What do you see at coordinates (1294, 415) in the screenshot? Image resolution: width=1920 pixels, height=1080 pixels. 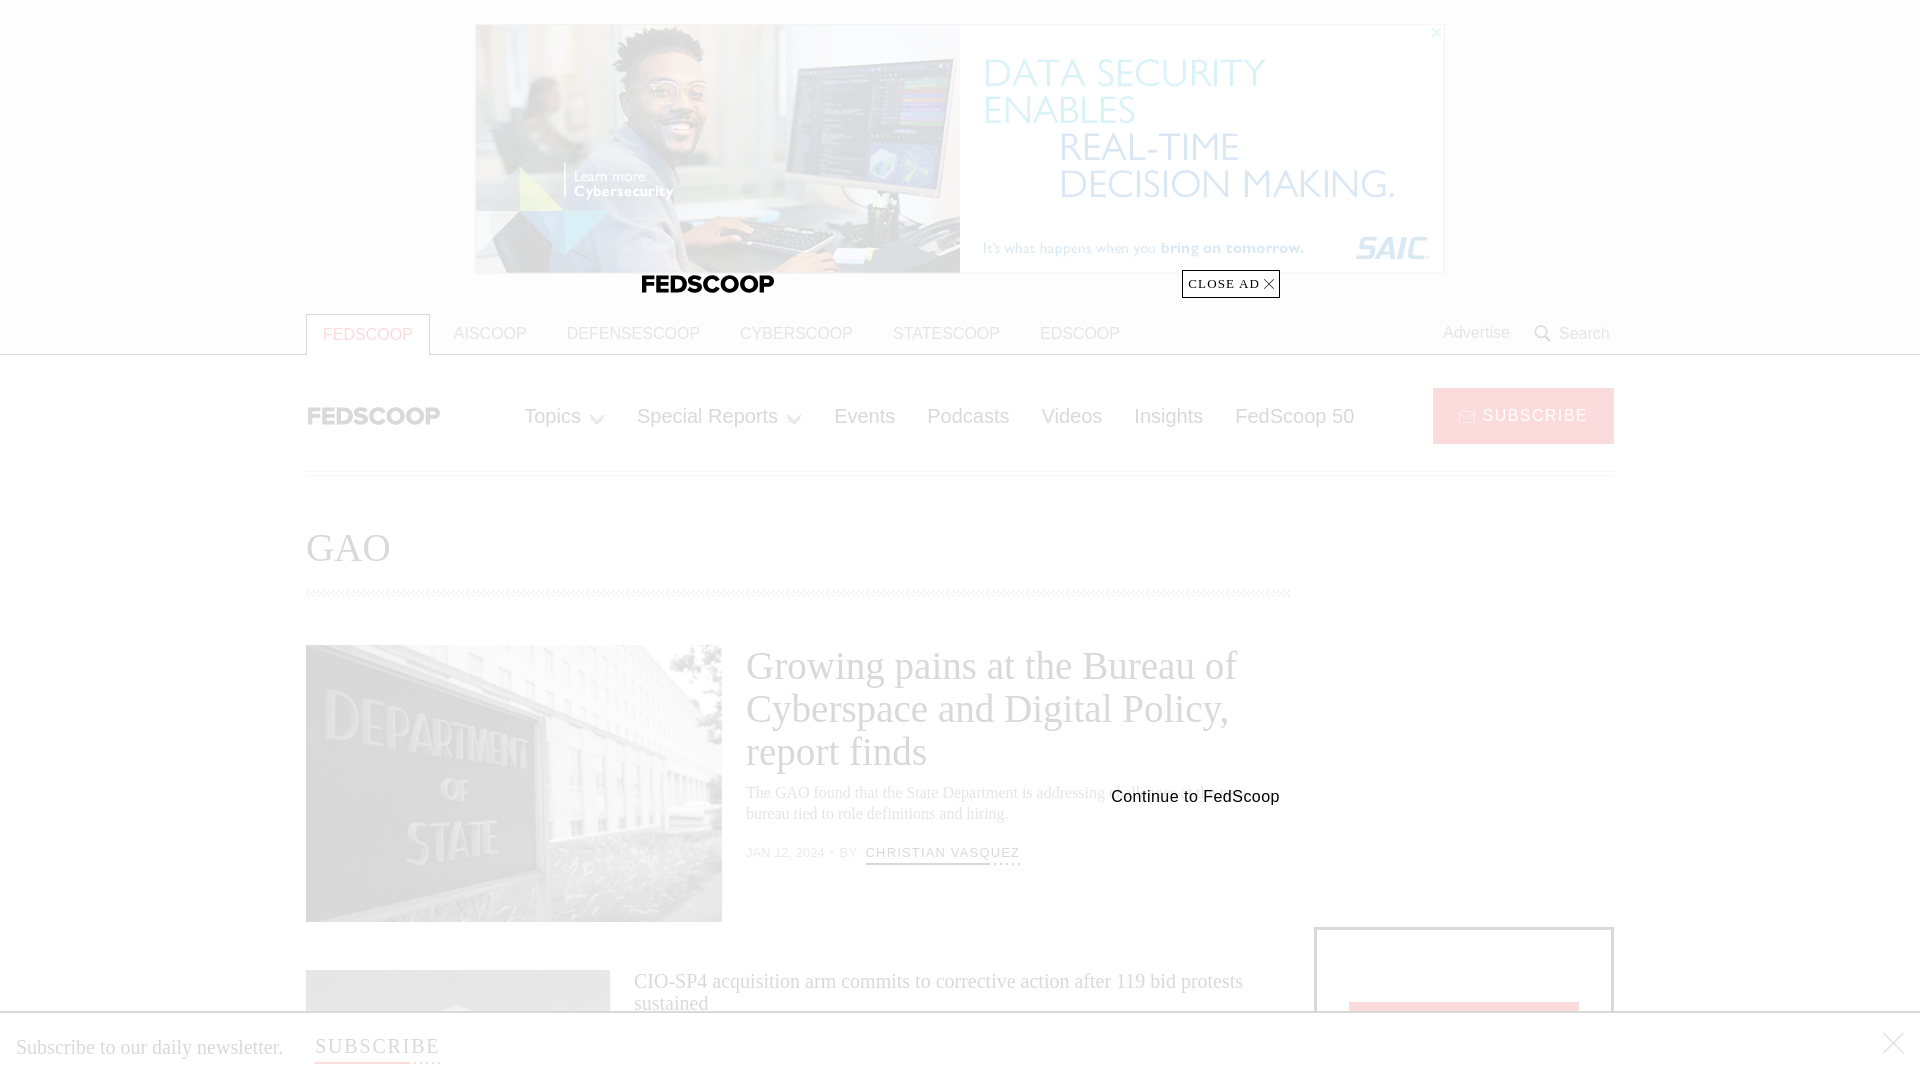 I see `FedScoop 50` at bounding box center [1294, 415].